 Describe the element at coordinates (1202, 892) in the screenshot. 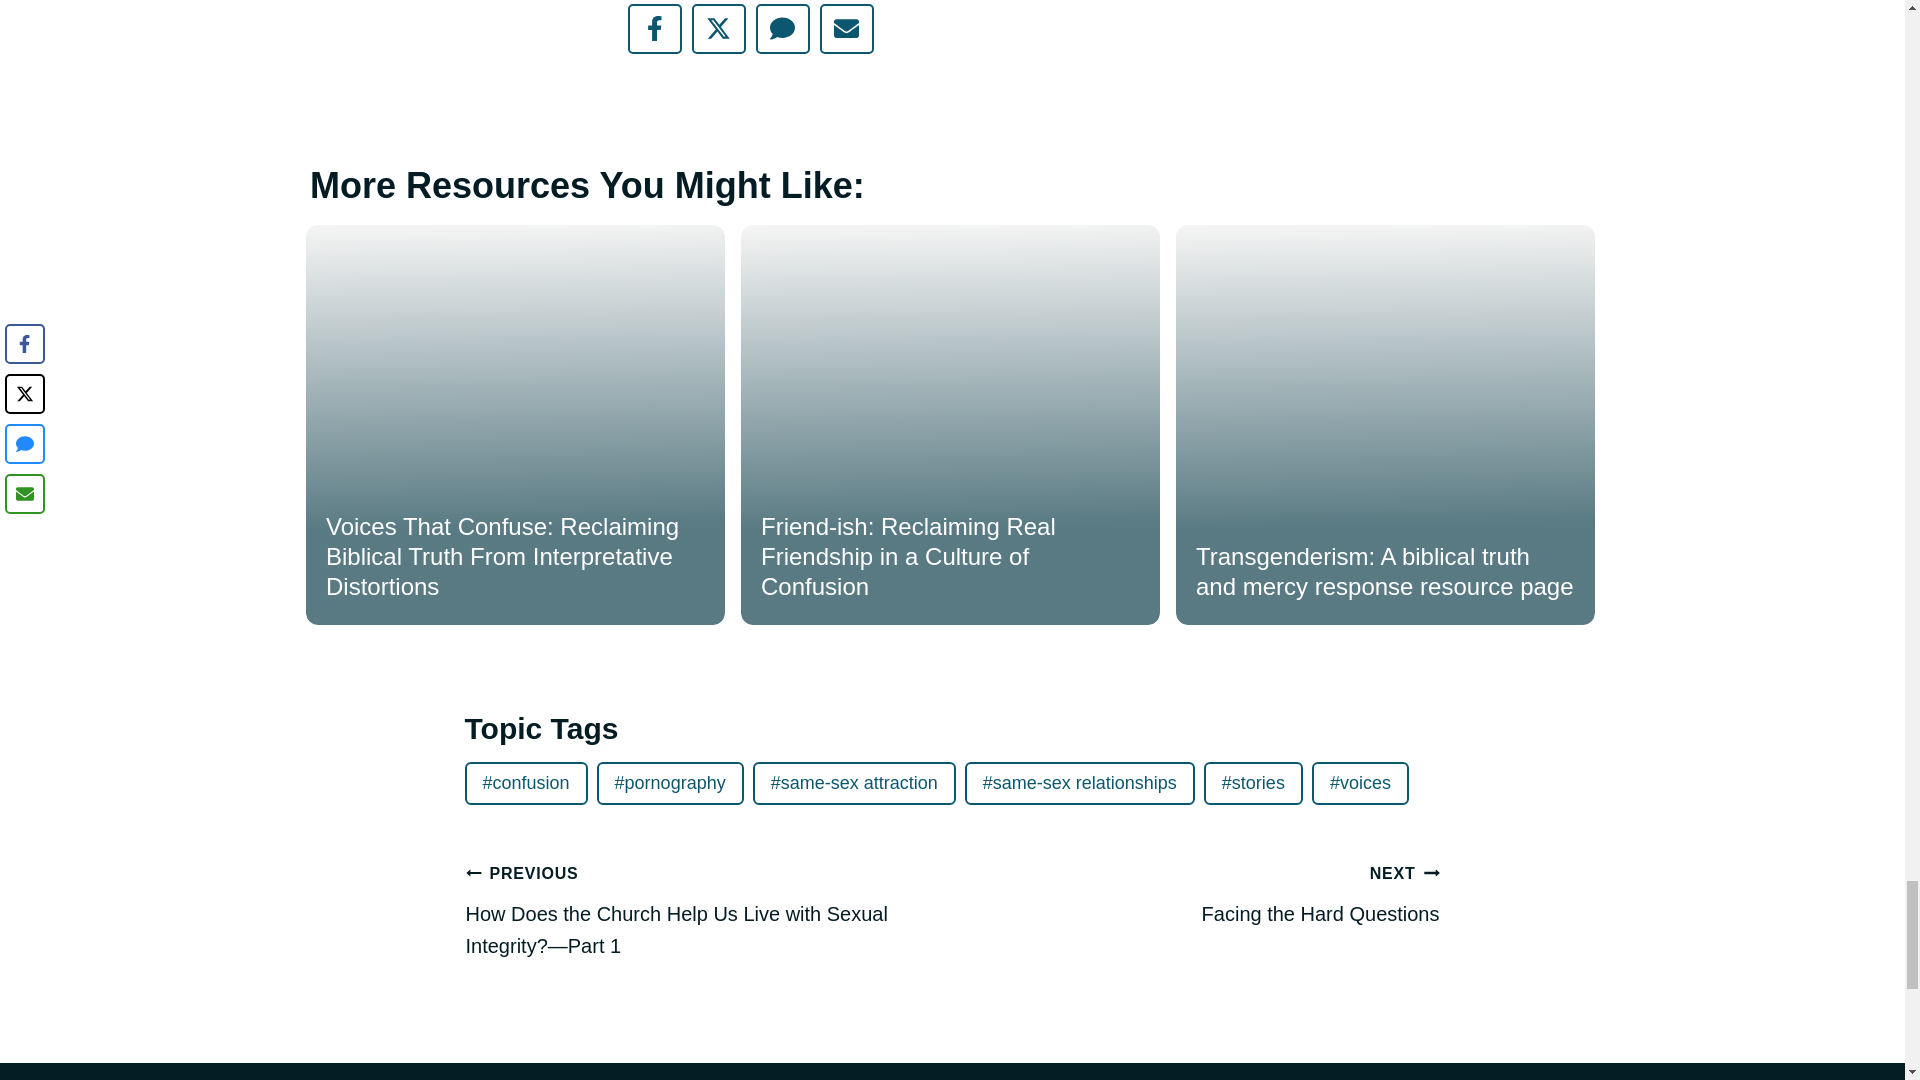

I see `same-sex attraction` at that location.